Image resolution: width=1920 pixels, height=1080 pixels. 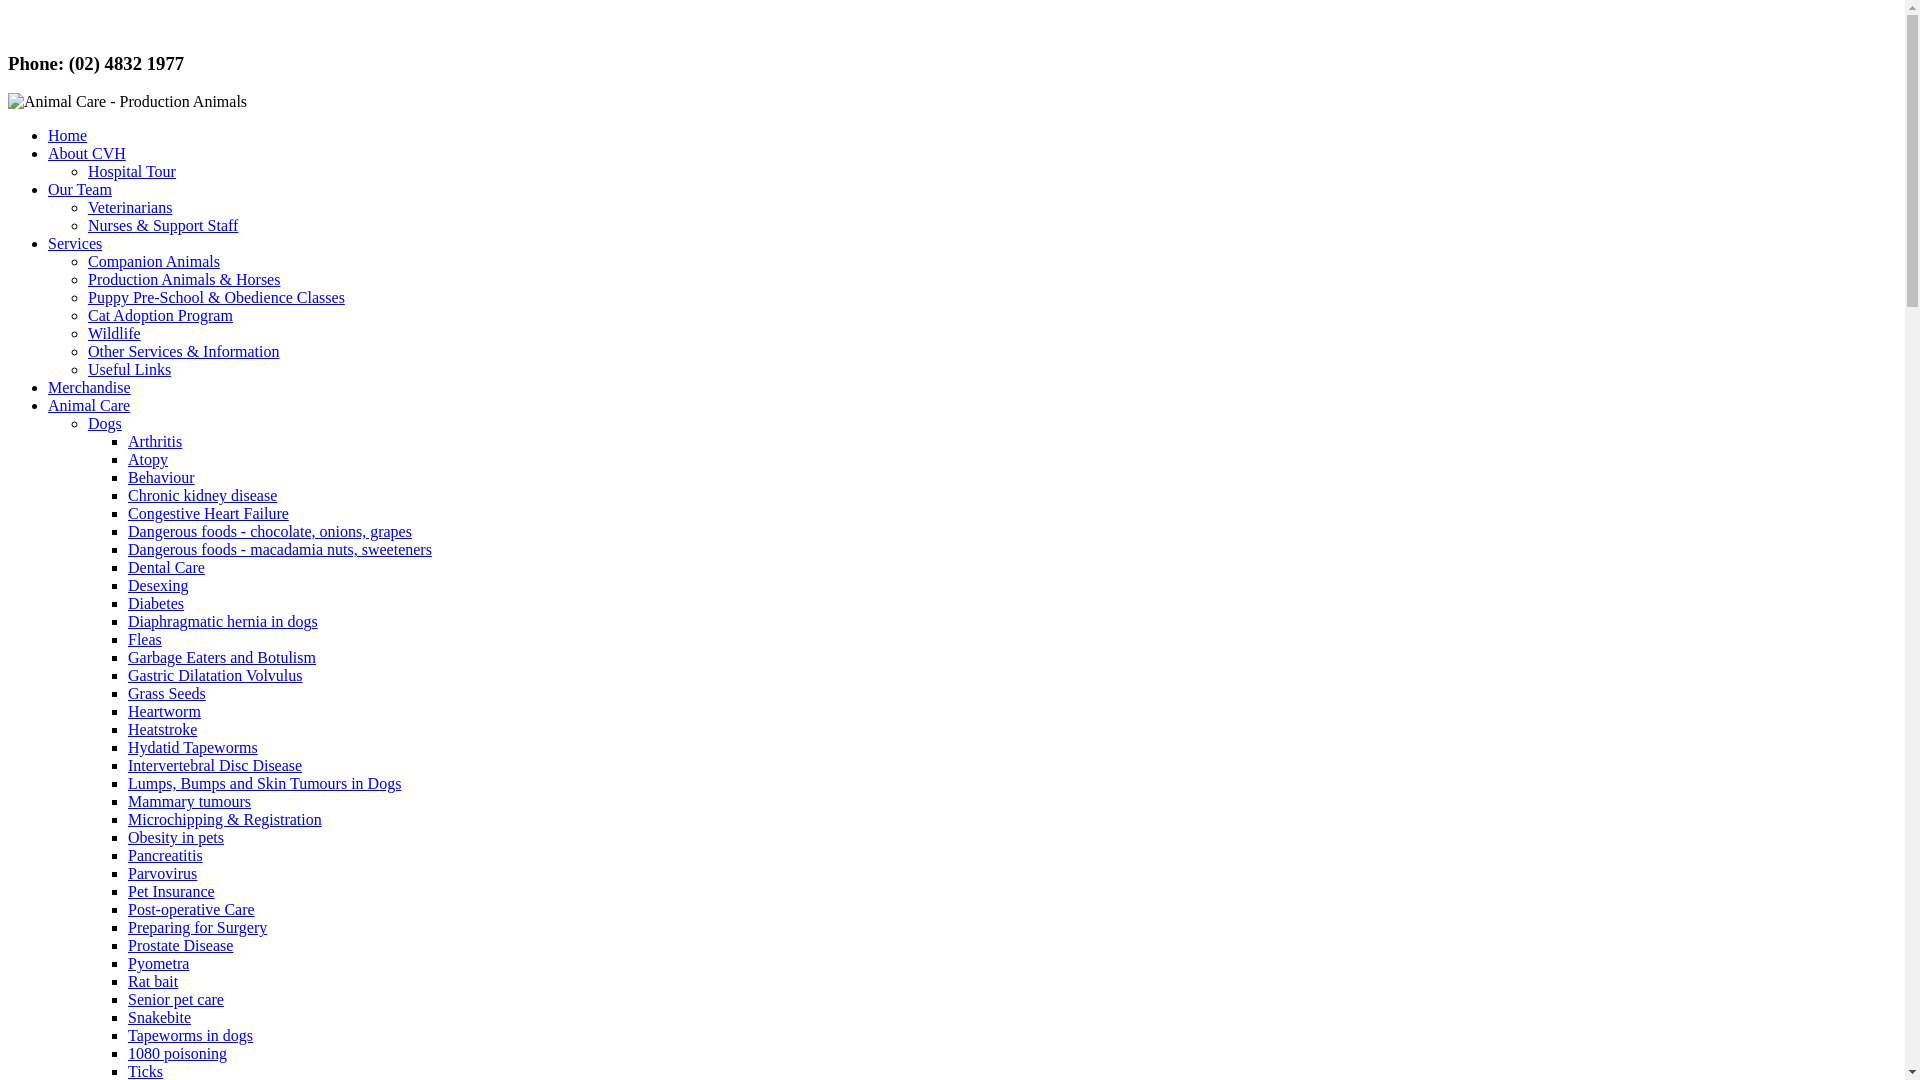 I want to click on Snakebite, so click(x=160, y=1018).